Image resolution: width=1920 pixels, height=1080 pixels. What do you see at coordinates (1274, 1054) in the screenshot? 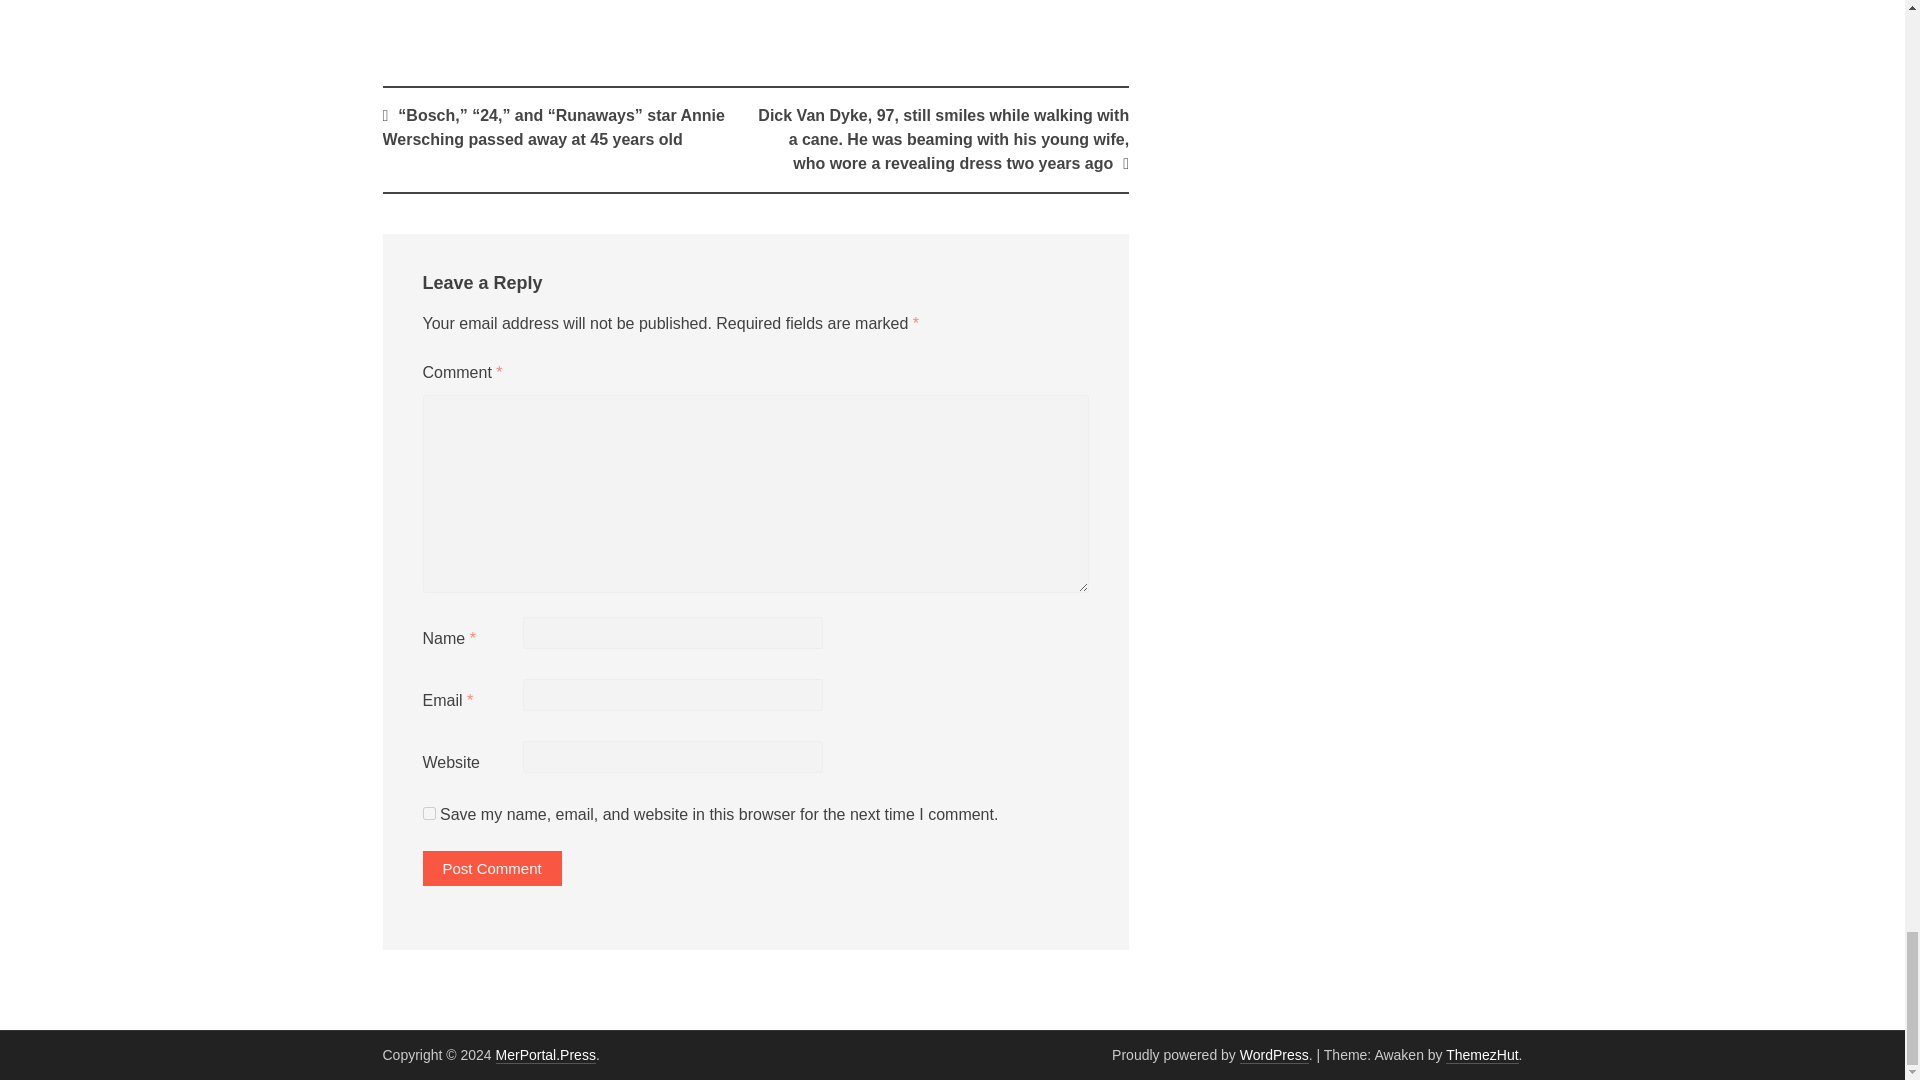
I see `WordPress` at bounding box center [1274, 1054].